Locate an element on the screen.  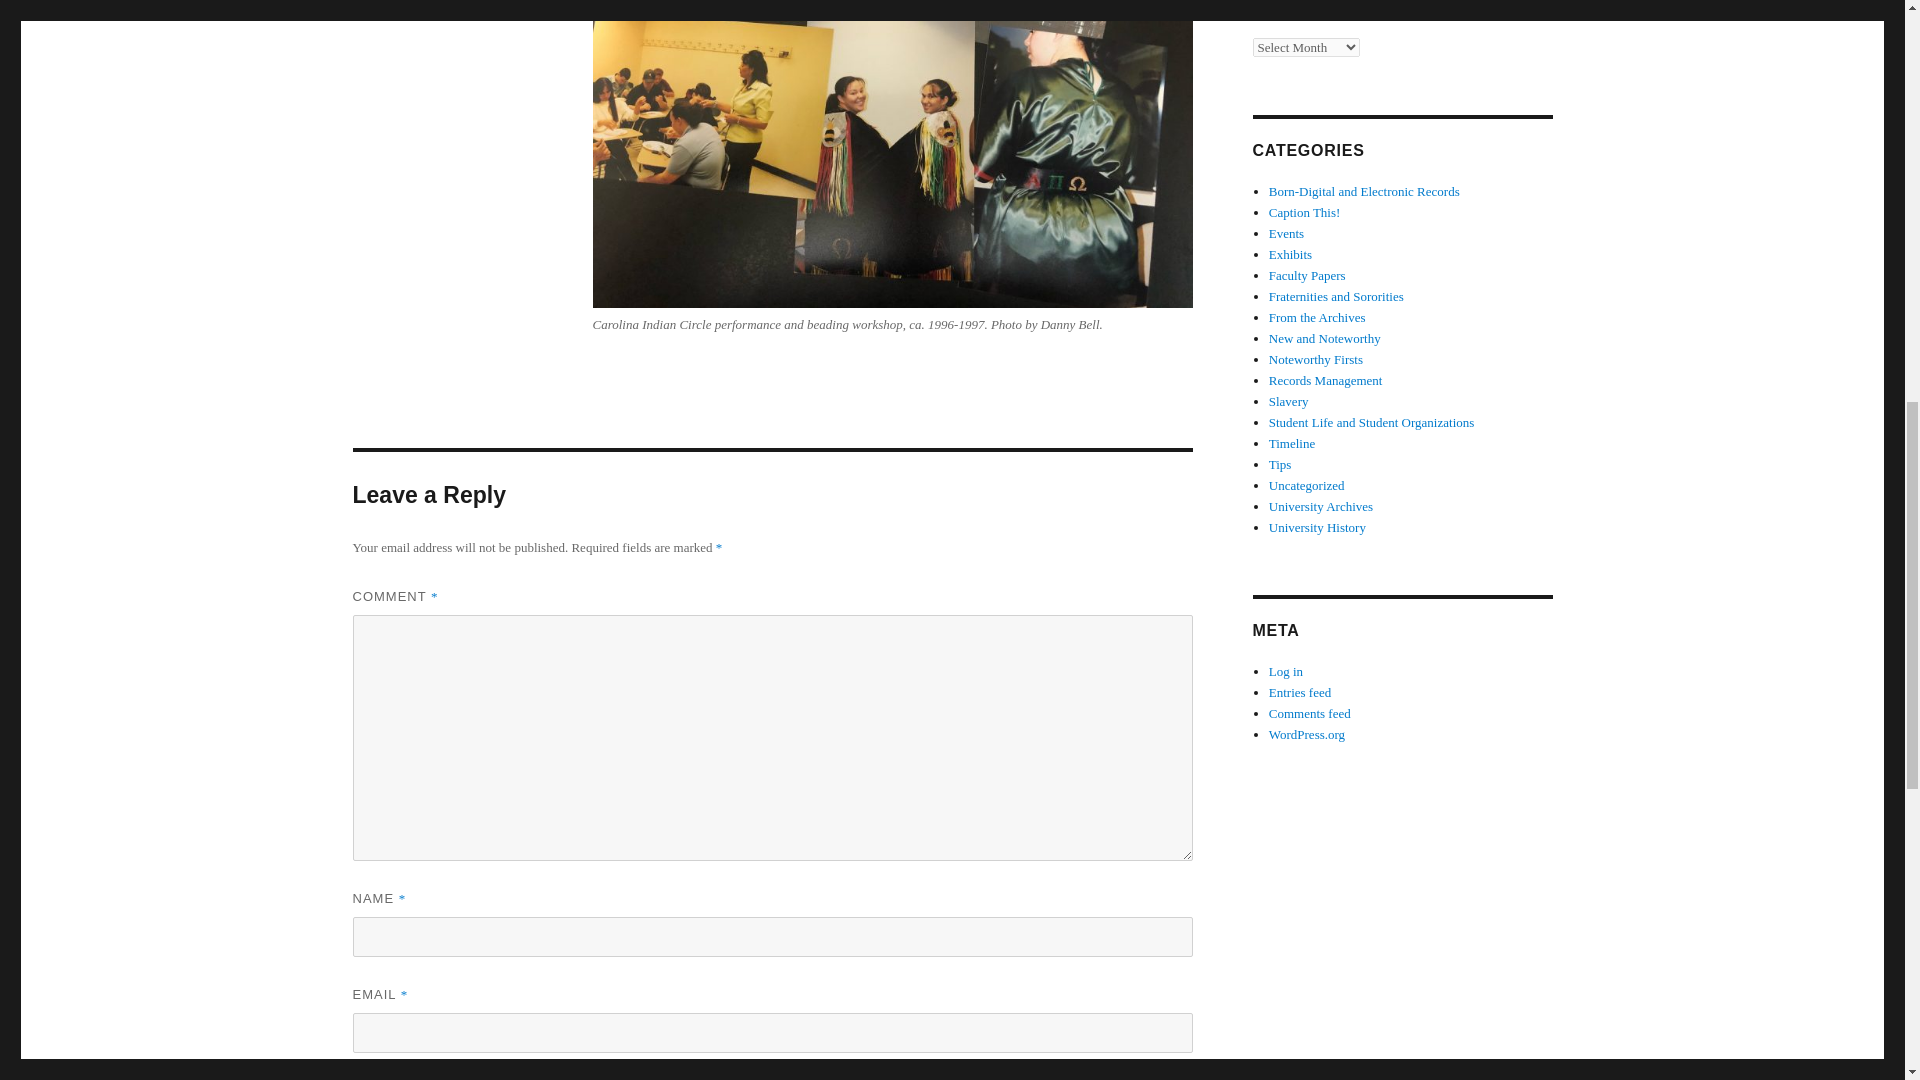
Uncategorized is located at coordinates (1307, 485).